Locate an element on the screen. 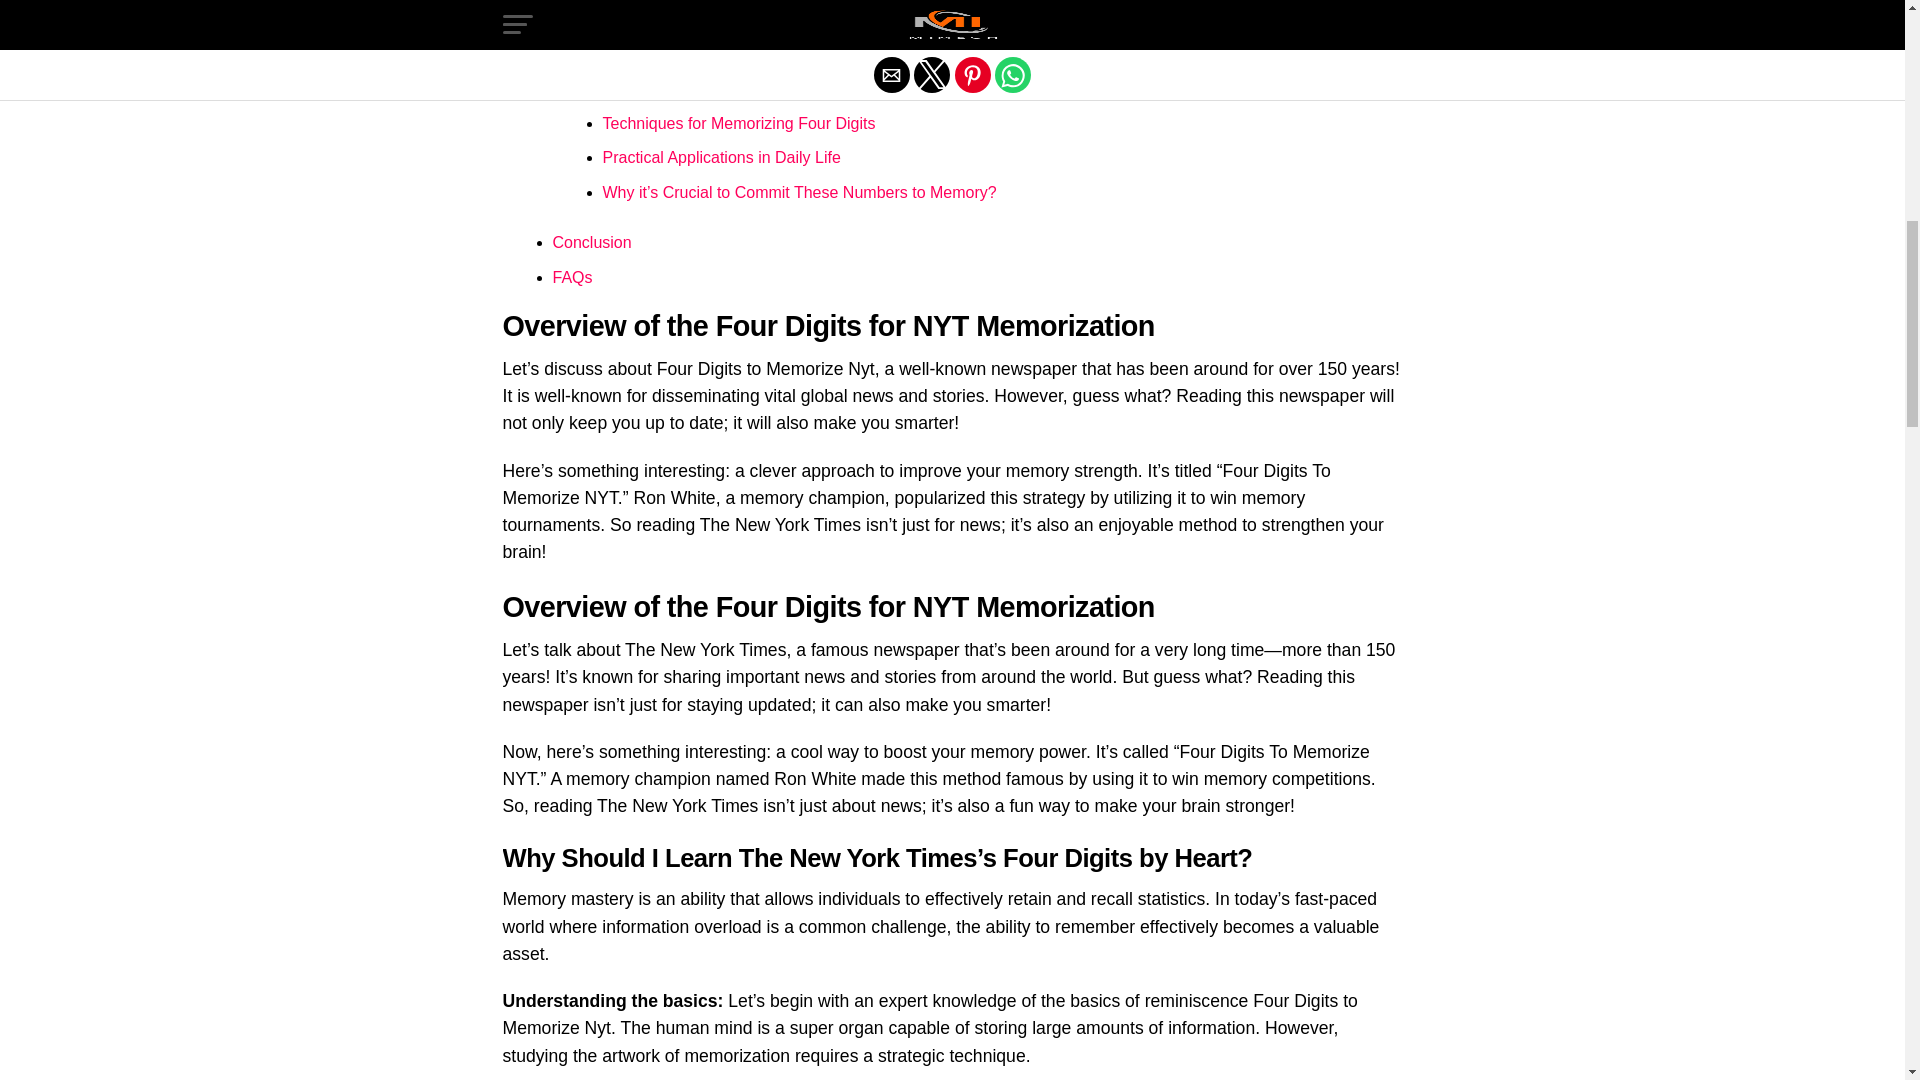 The image size is (1920, 1080). Techniques for Memorizing Four Digits is located at coordinates (738, 122).